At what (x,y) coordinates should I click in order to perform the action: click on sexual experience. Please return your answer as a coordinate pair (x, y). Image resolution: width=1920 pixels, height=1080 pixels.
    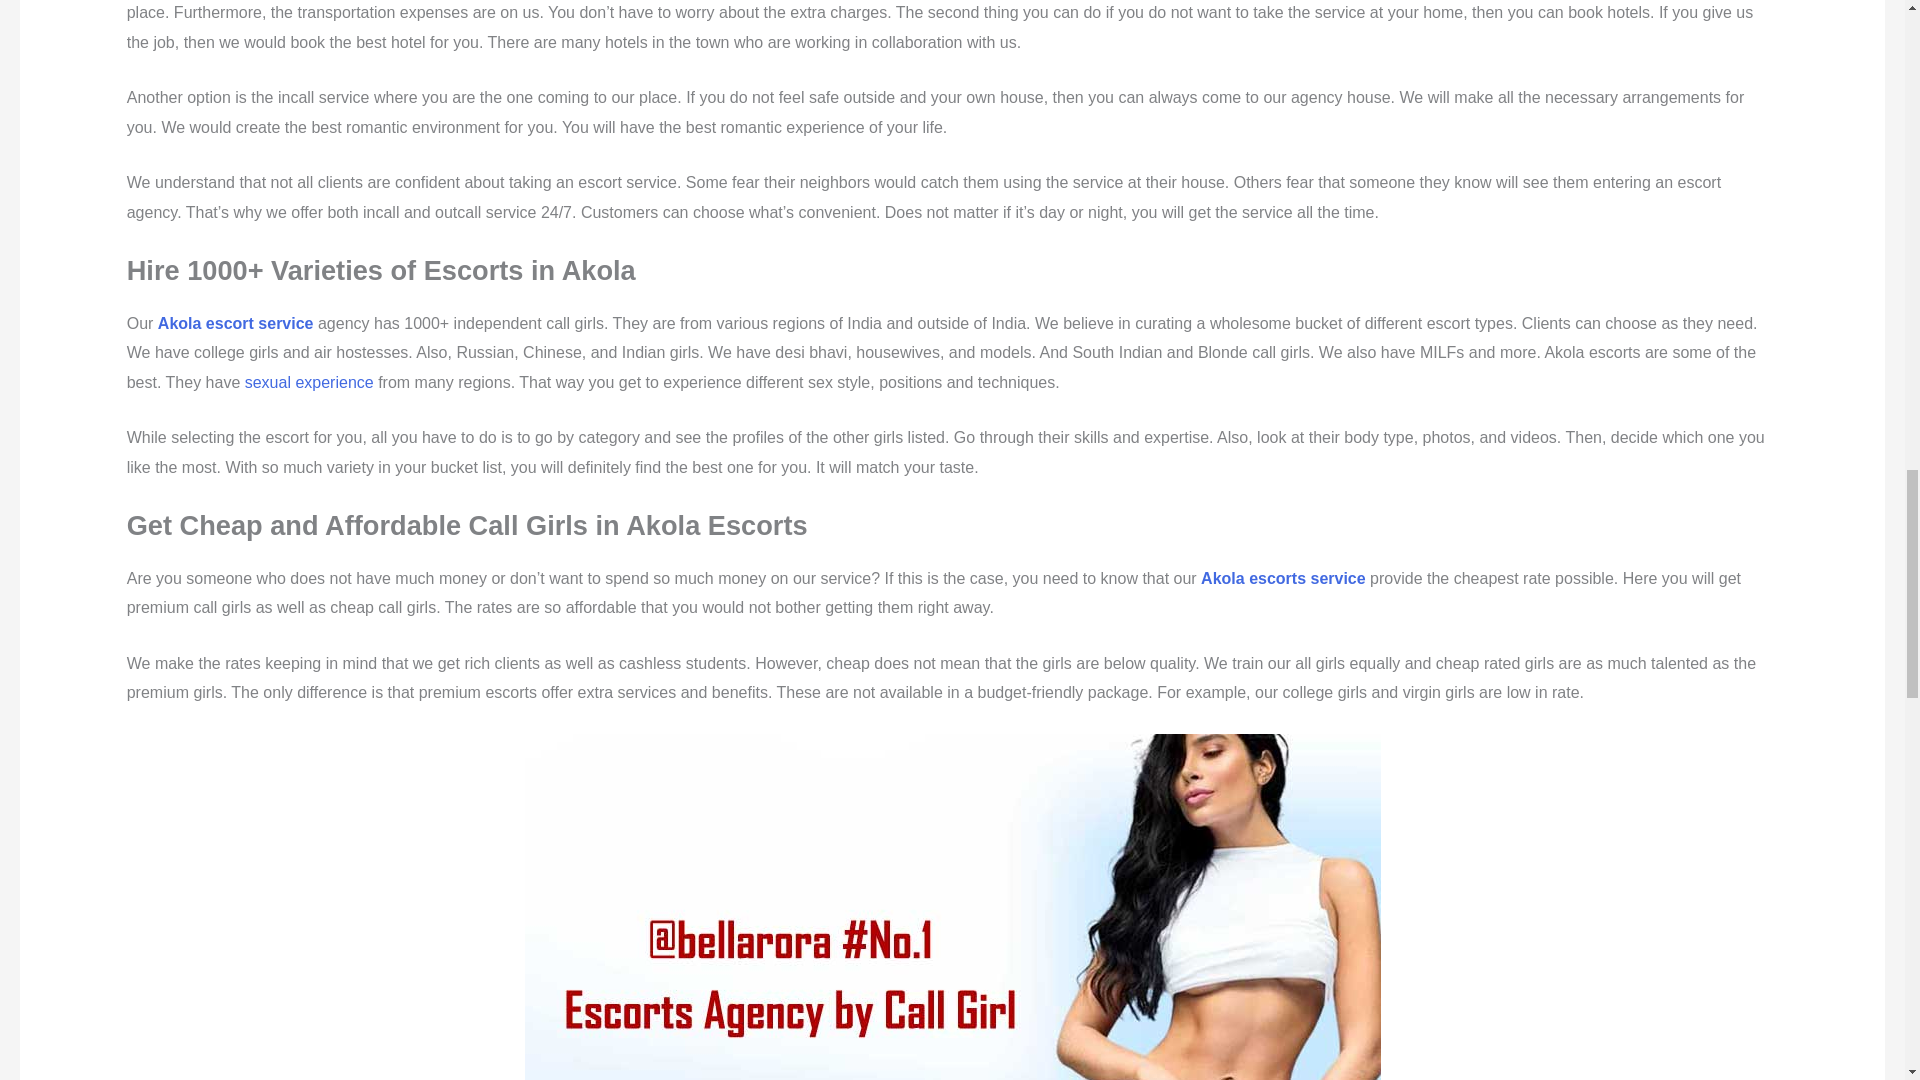
    Looking at the image, I should click on (310, 382).